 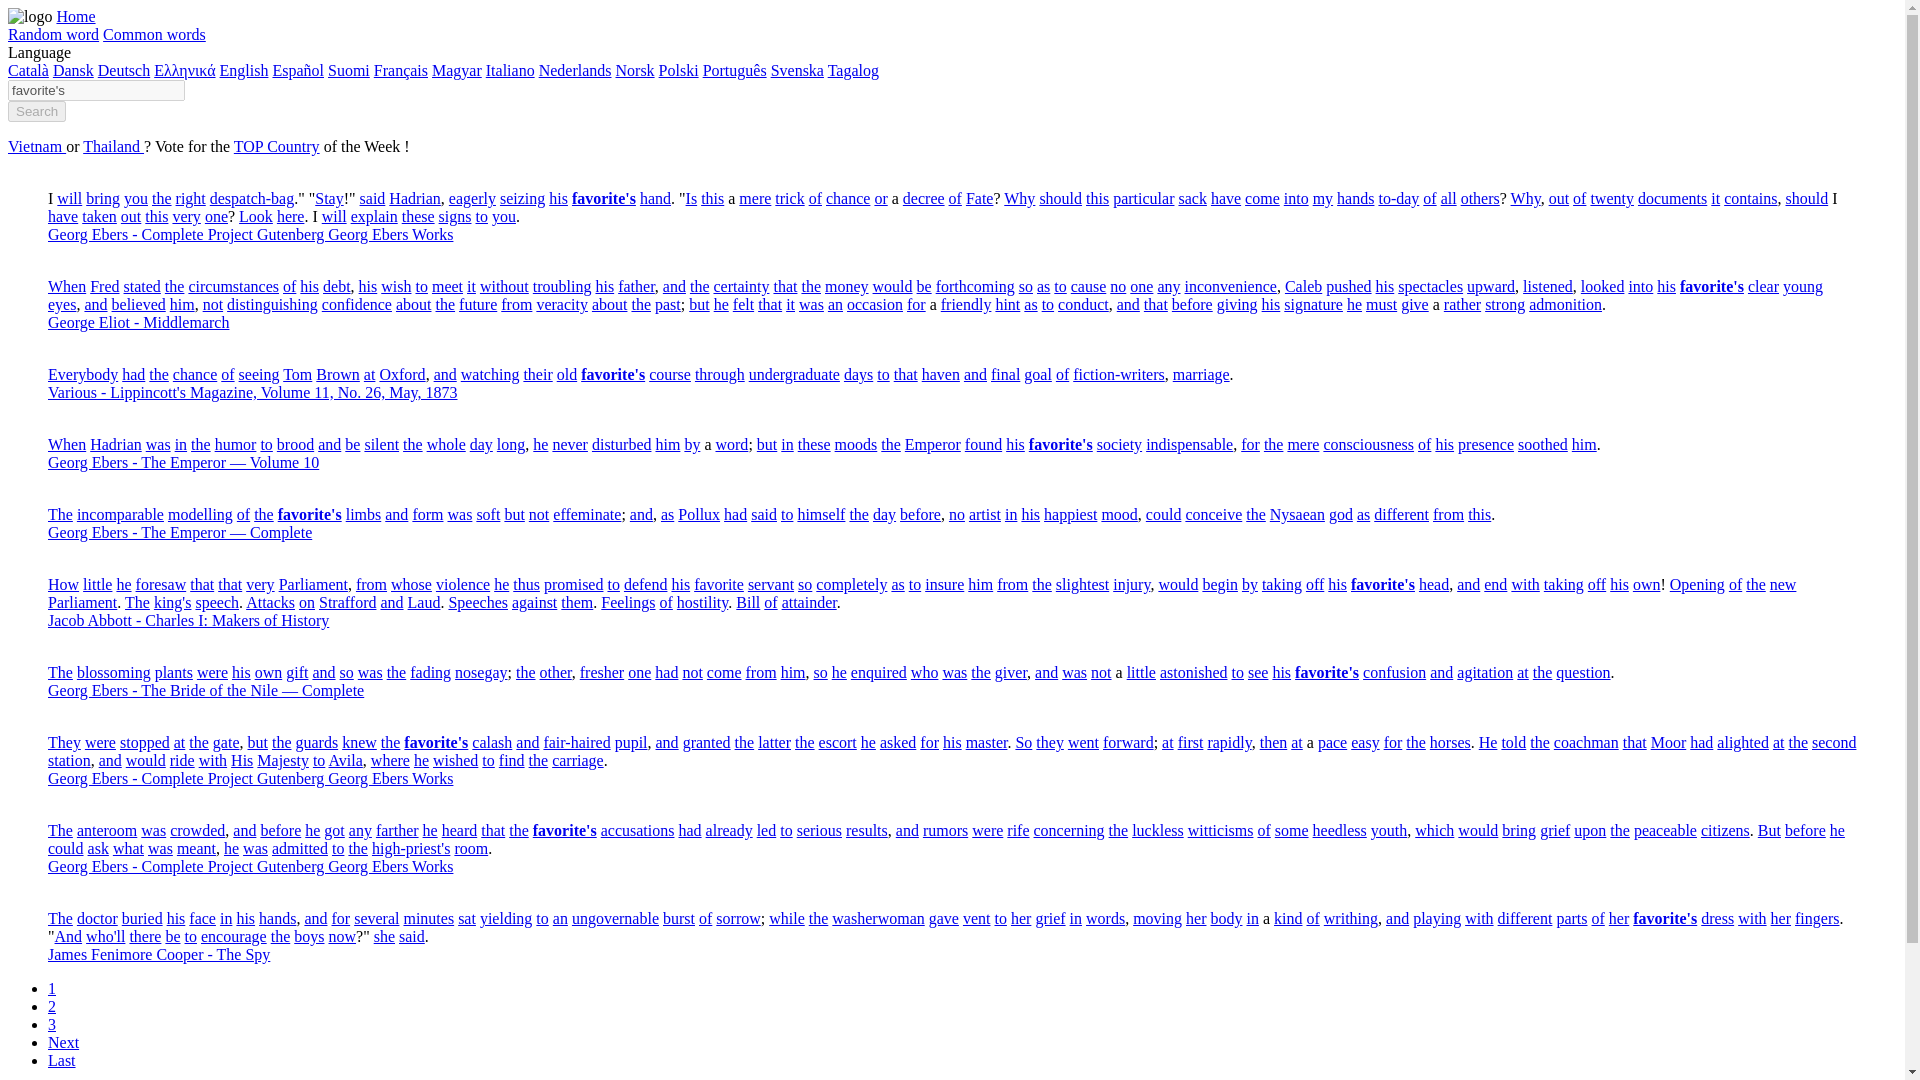 I want to click on Svenska, so click(x=797, y=70).